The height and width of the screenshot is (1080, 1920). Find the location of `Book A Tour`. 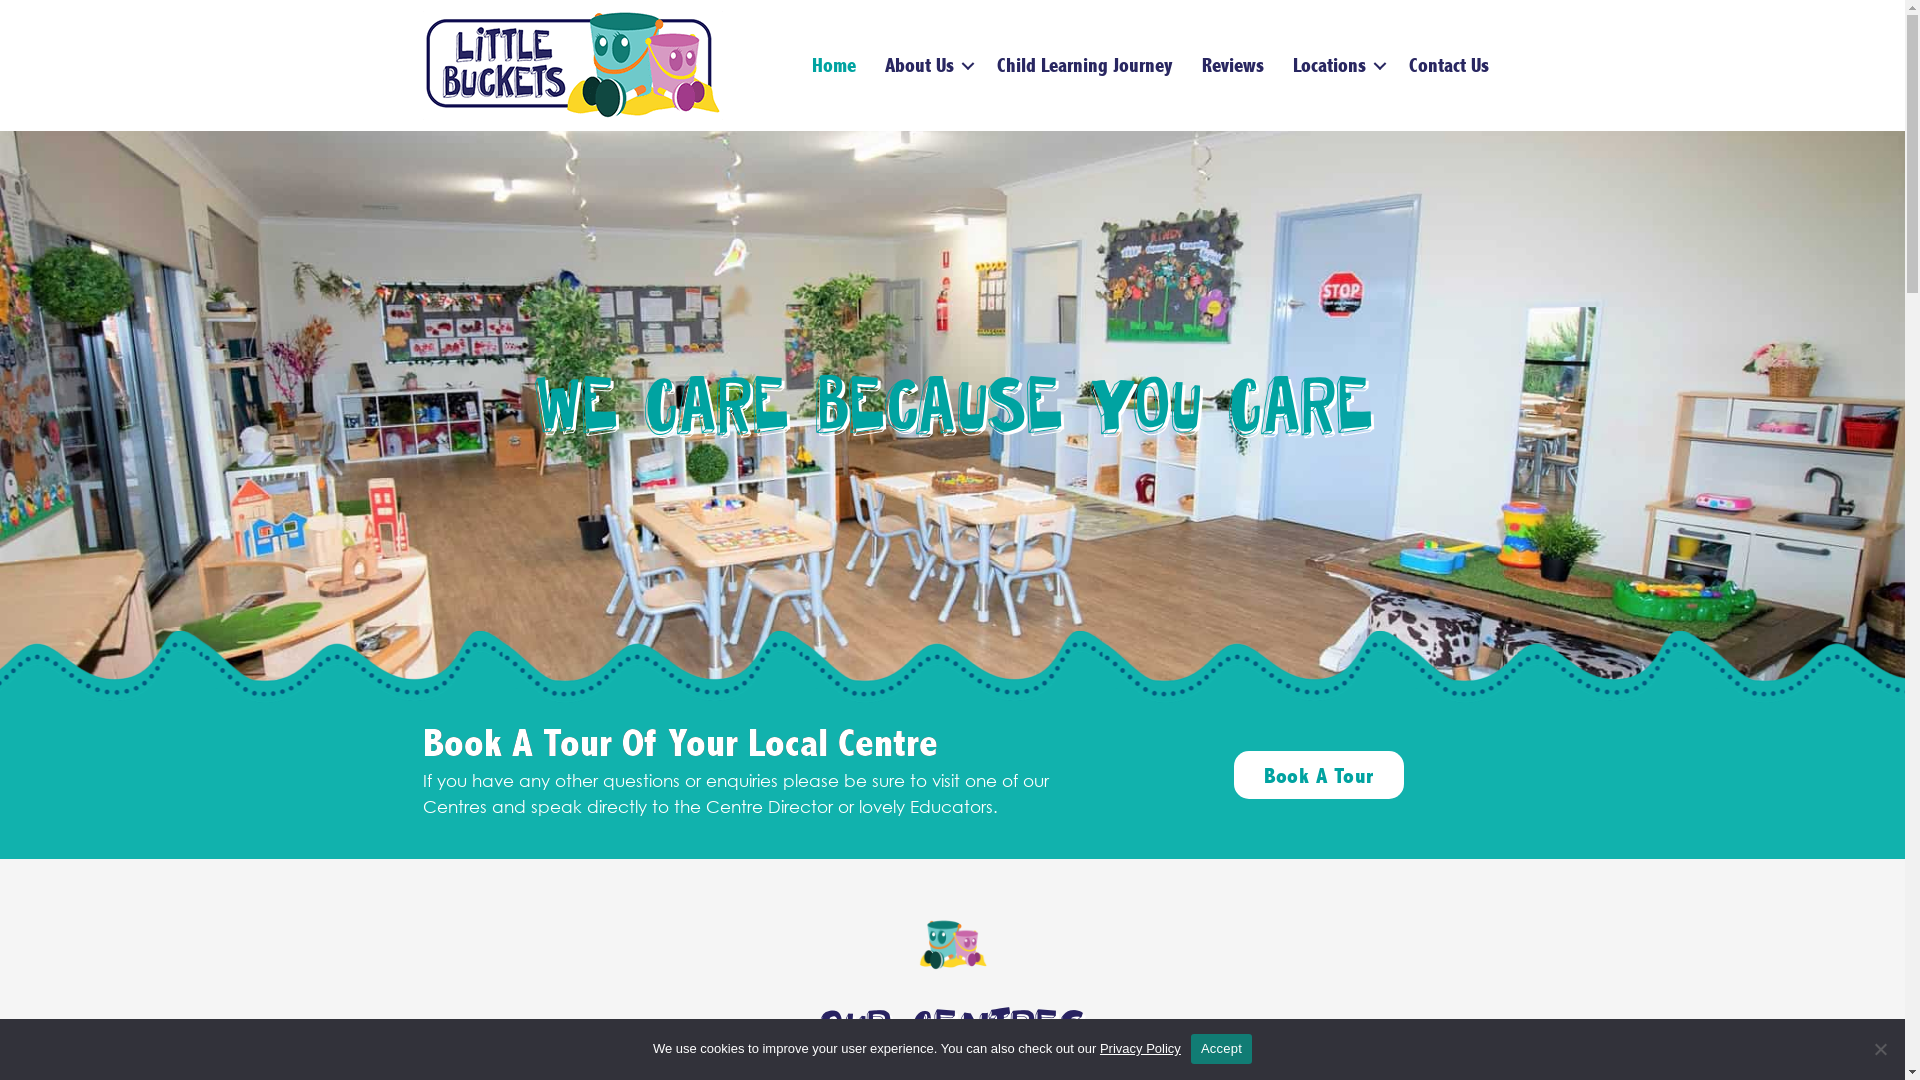

Book A Tour is located at coordinates (1319, 775).